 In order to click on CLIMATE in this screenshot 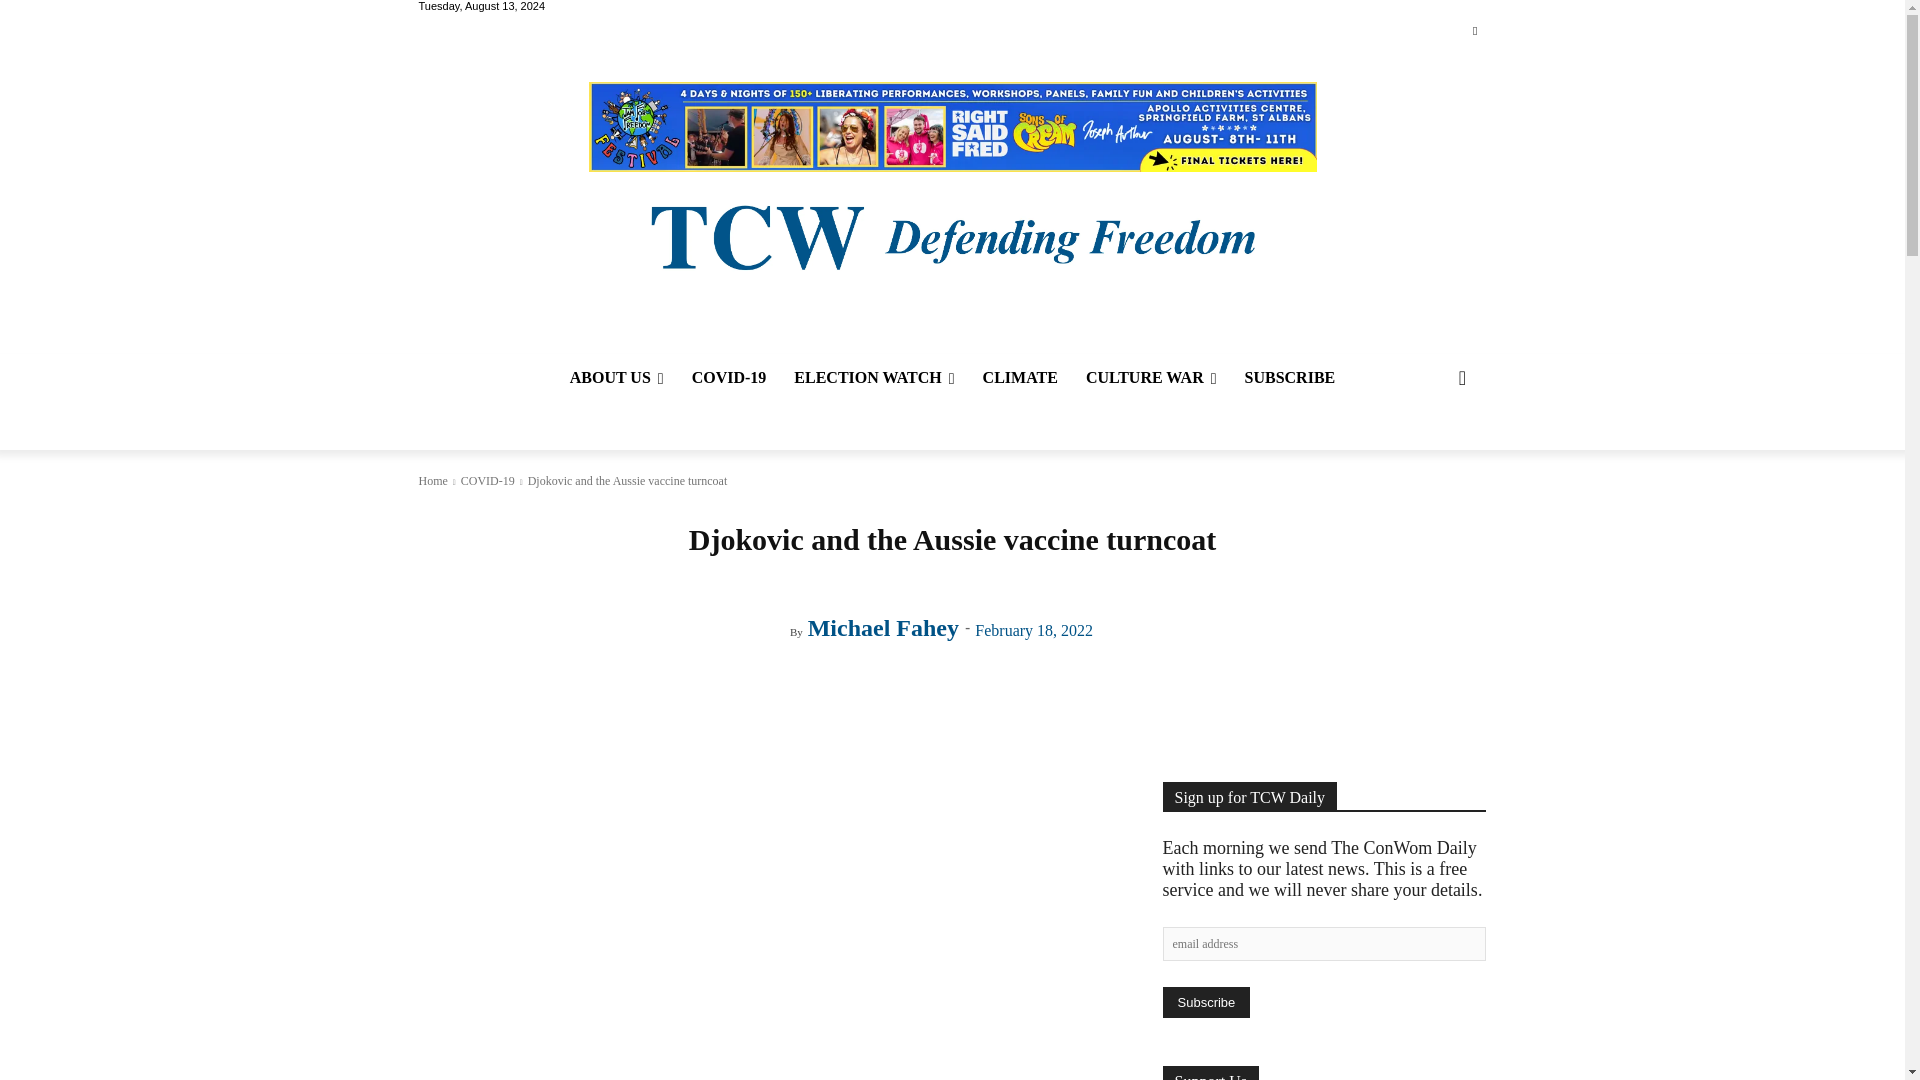, I will do `click(1020, 378)`.